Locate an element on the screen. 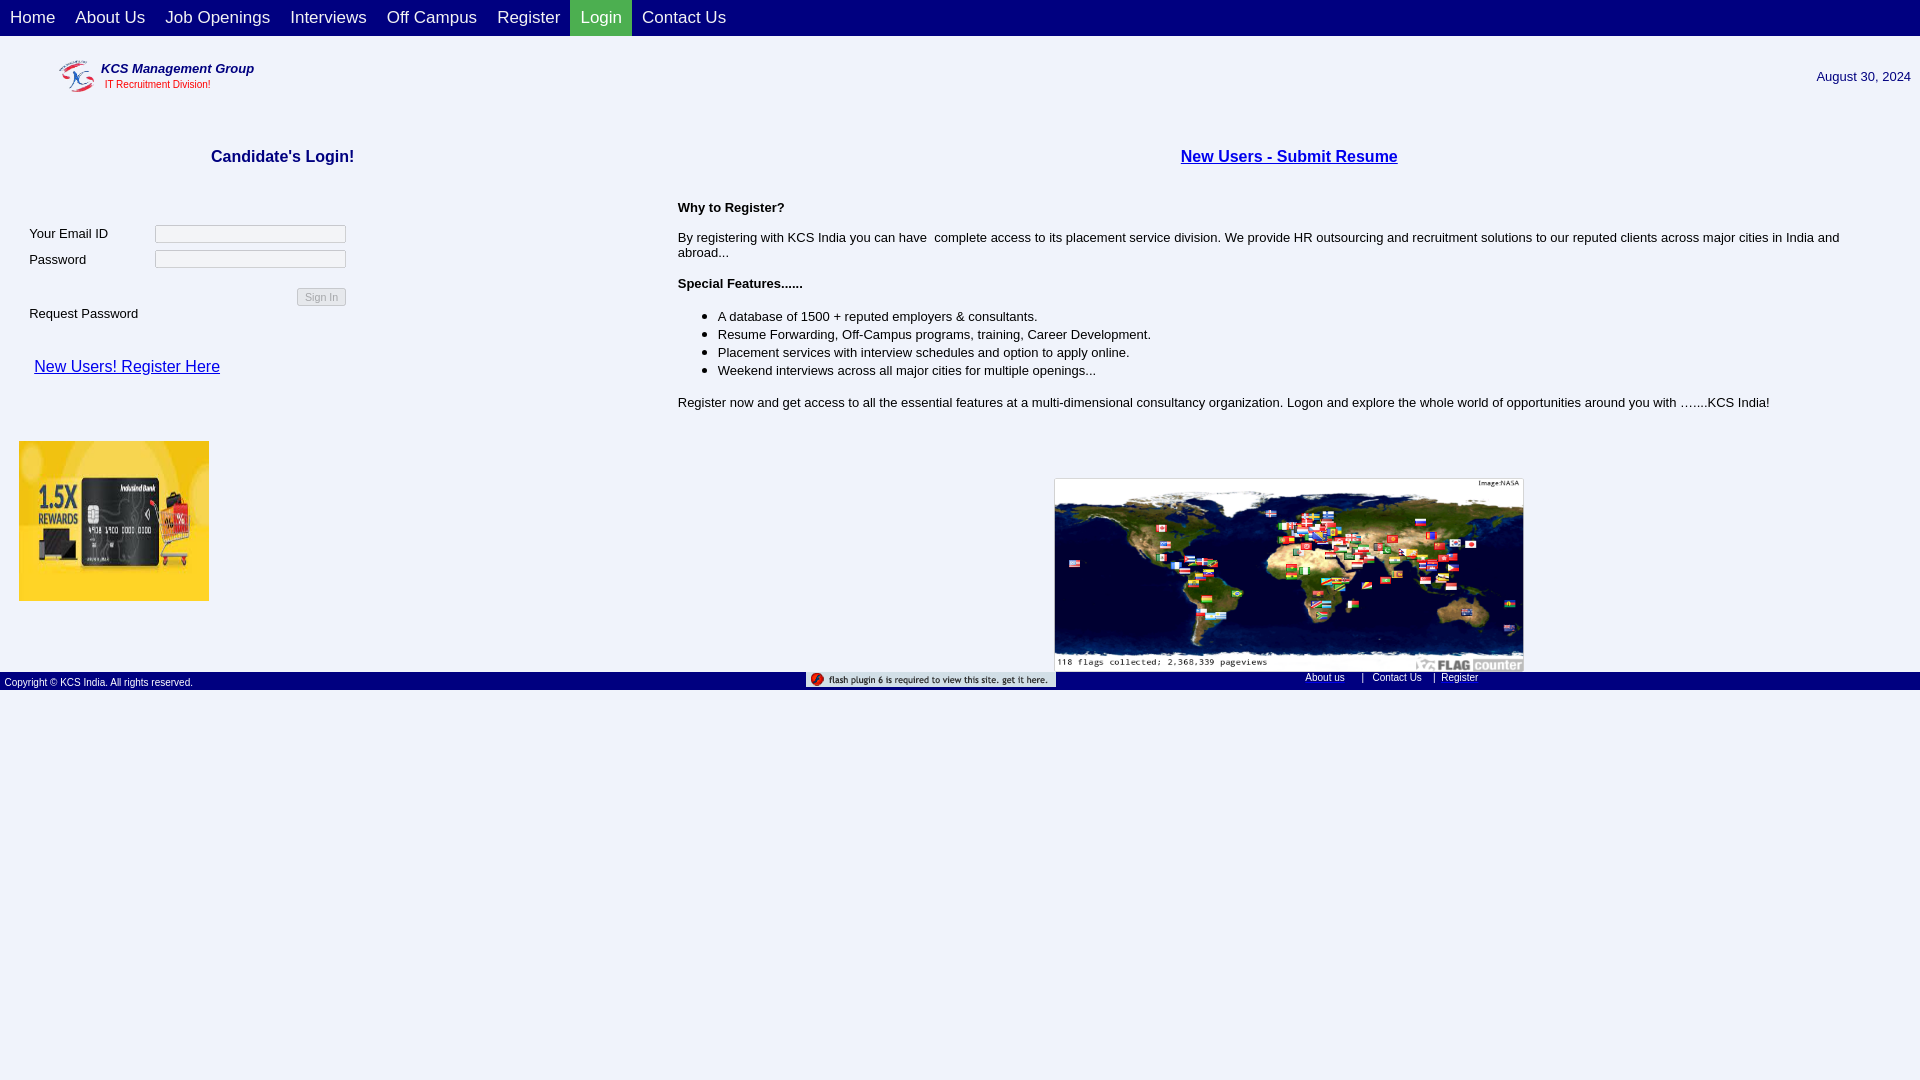 This screenshot has width=1920, height=1080. Interviews is located at coordinates (328, 18).